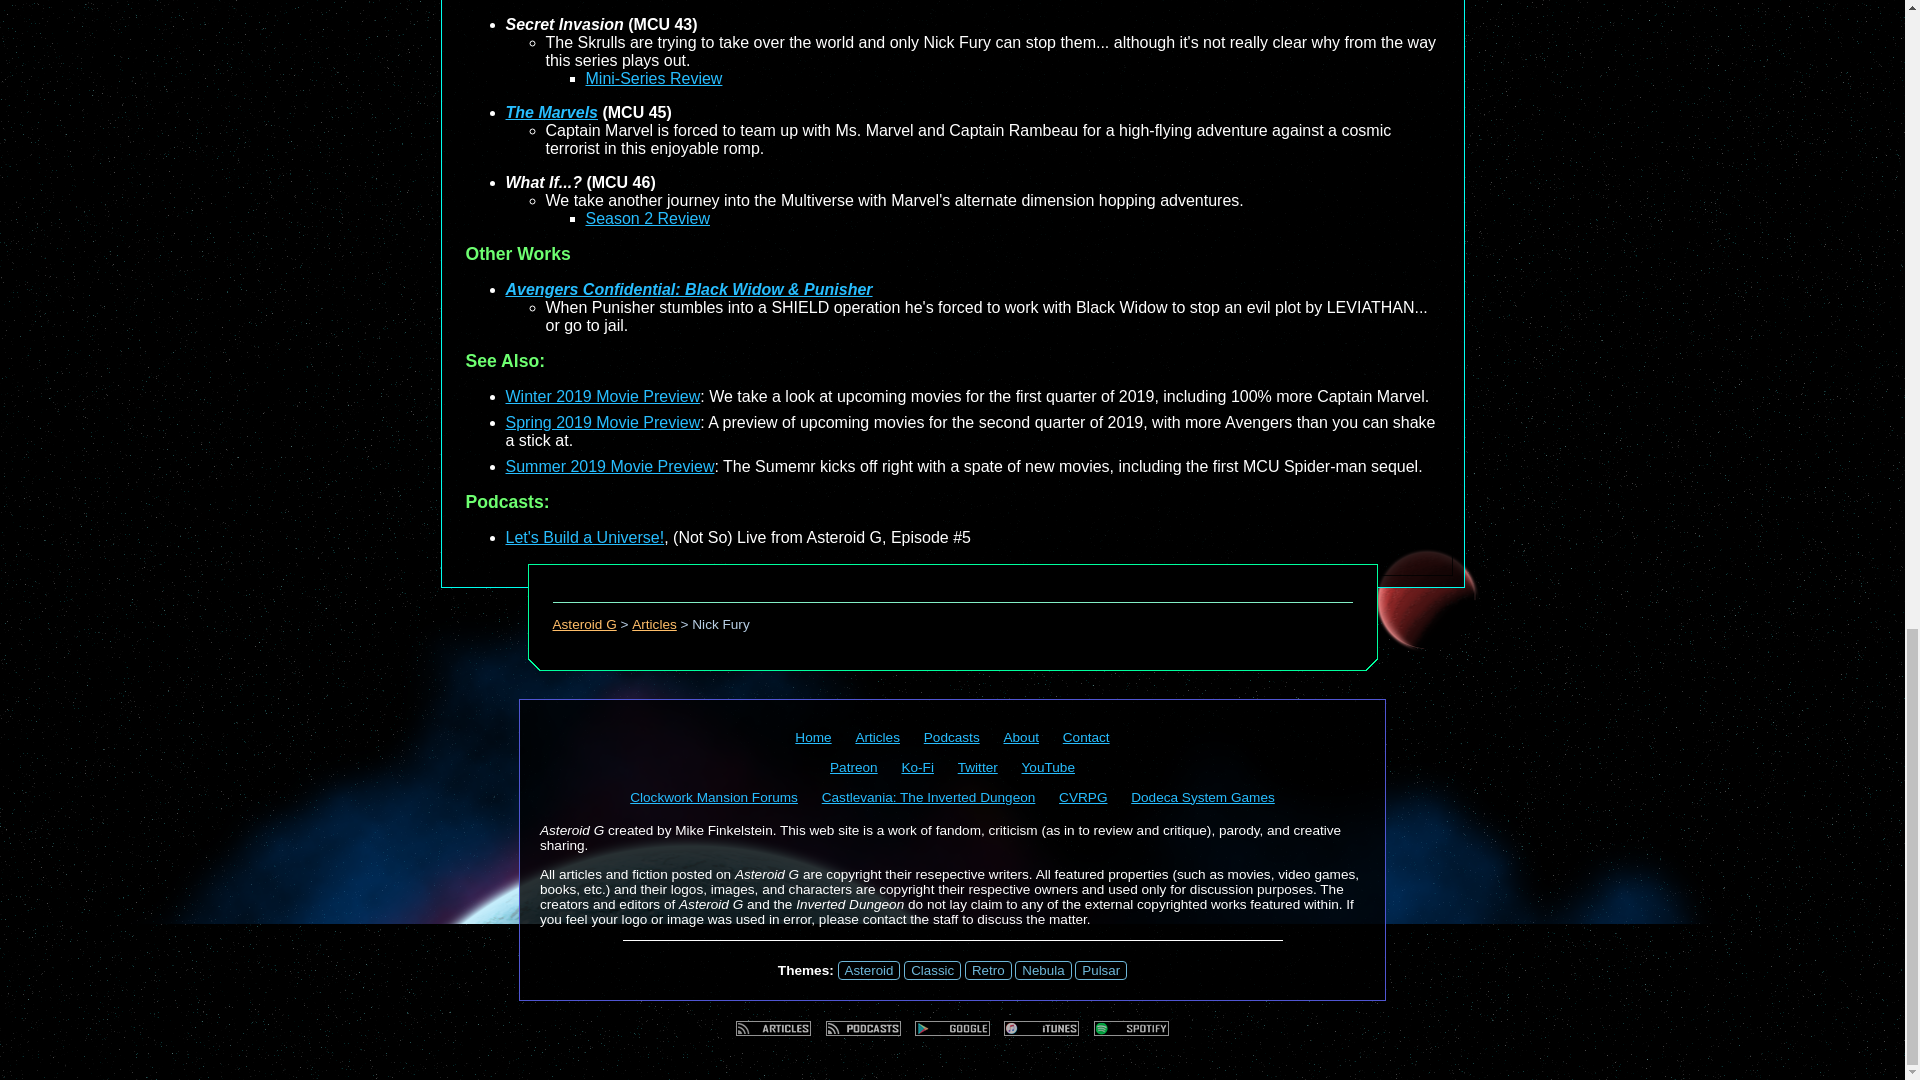 The height and width of the screenshot is (1080, 1920). What do you see at coordinates (877, 738) in the screenshot?
I see `Articles` at bounding box center [877, 738].